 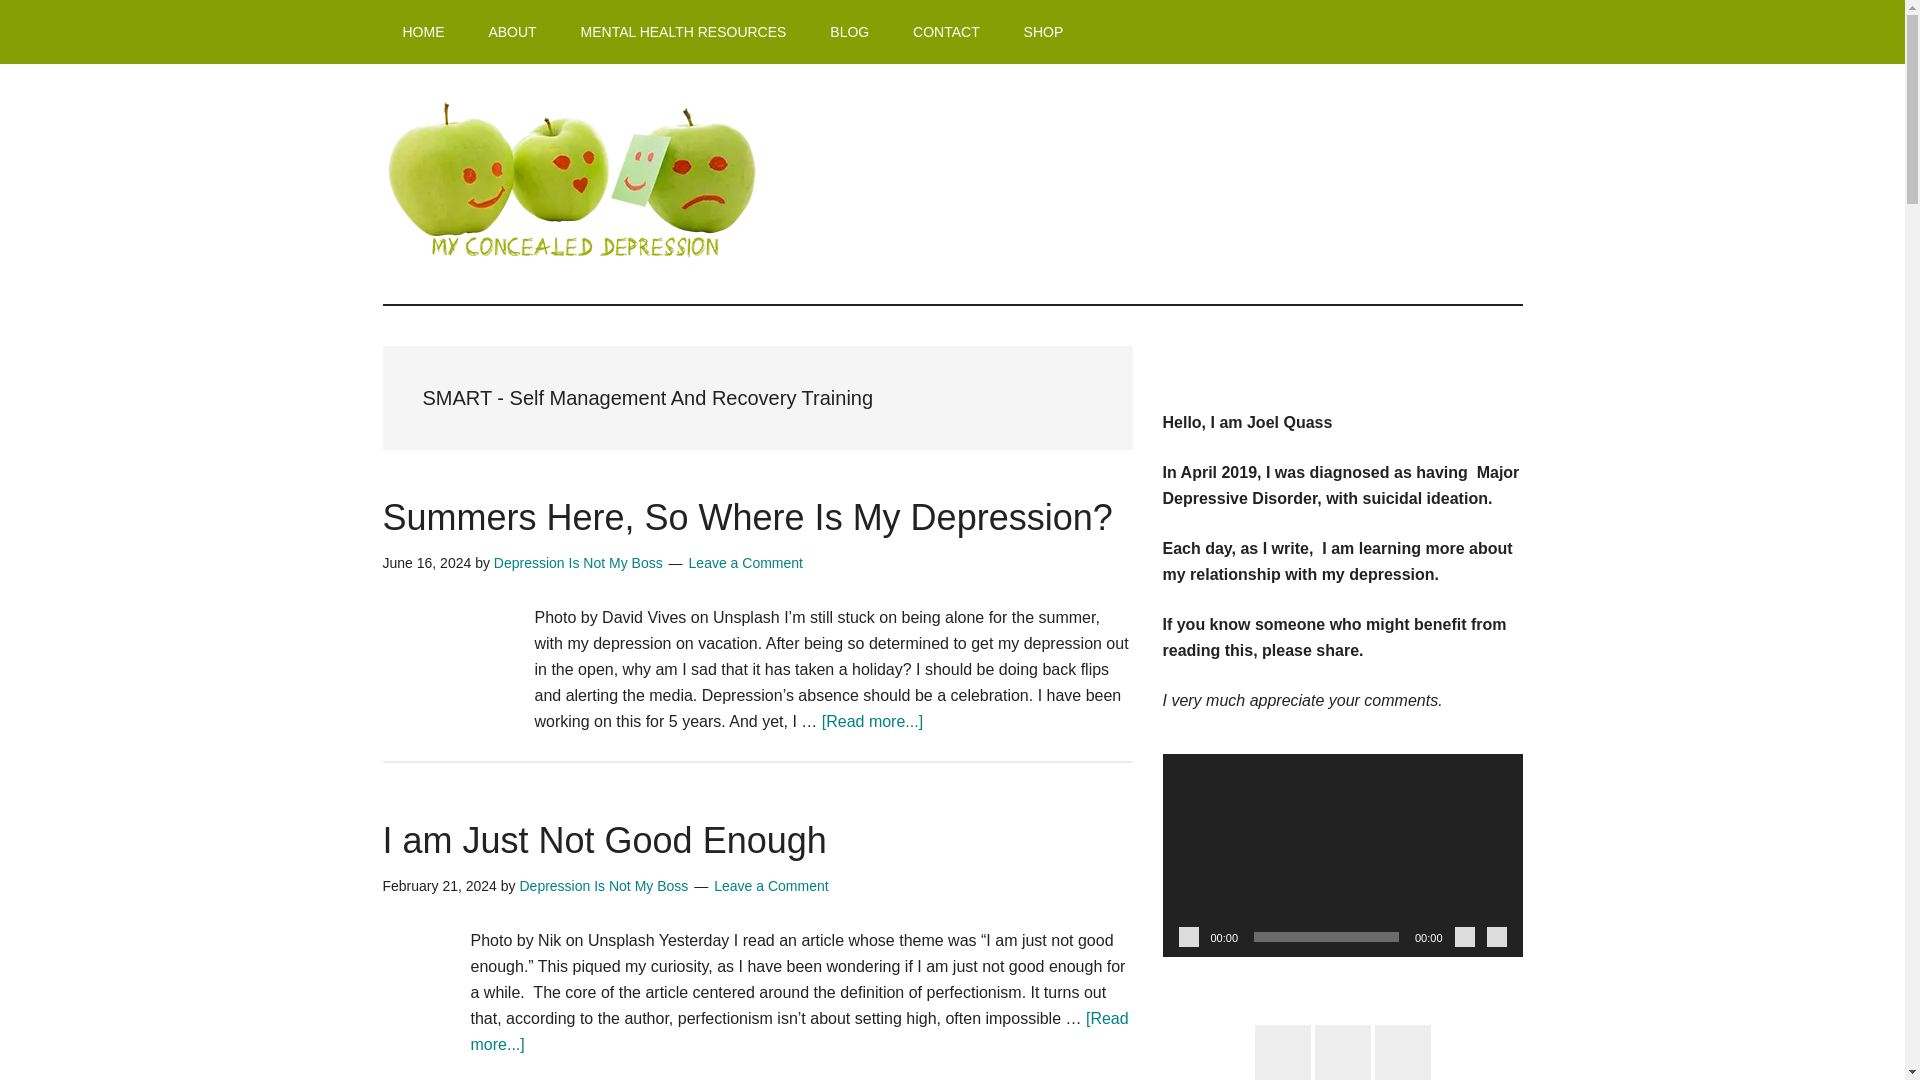 What do you see at coordinates (604, 840) in the screenshot?
I see `I am Just Not Good Enough` at bounding box center [604, 840].